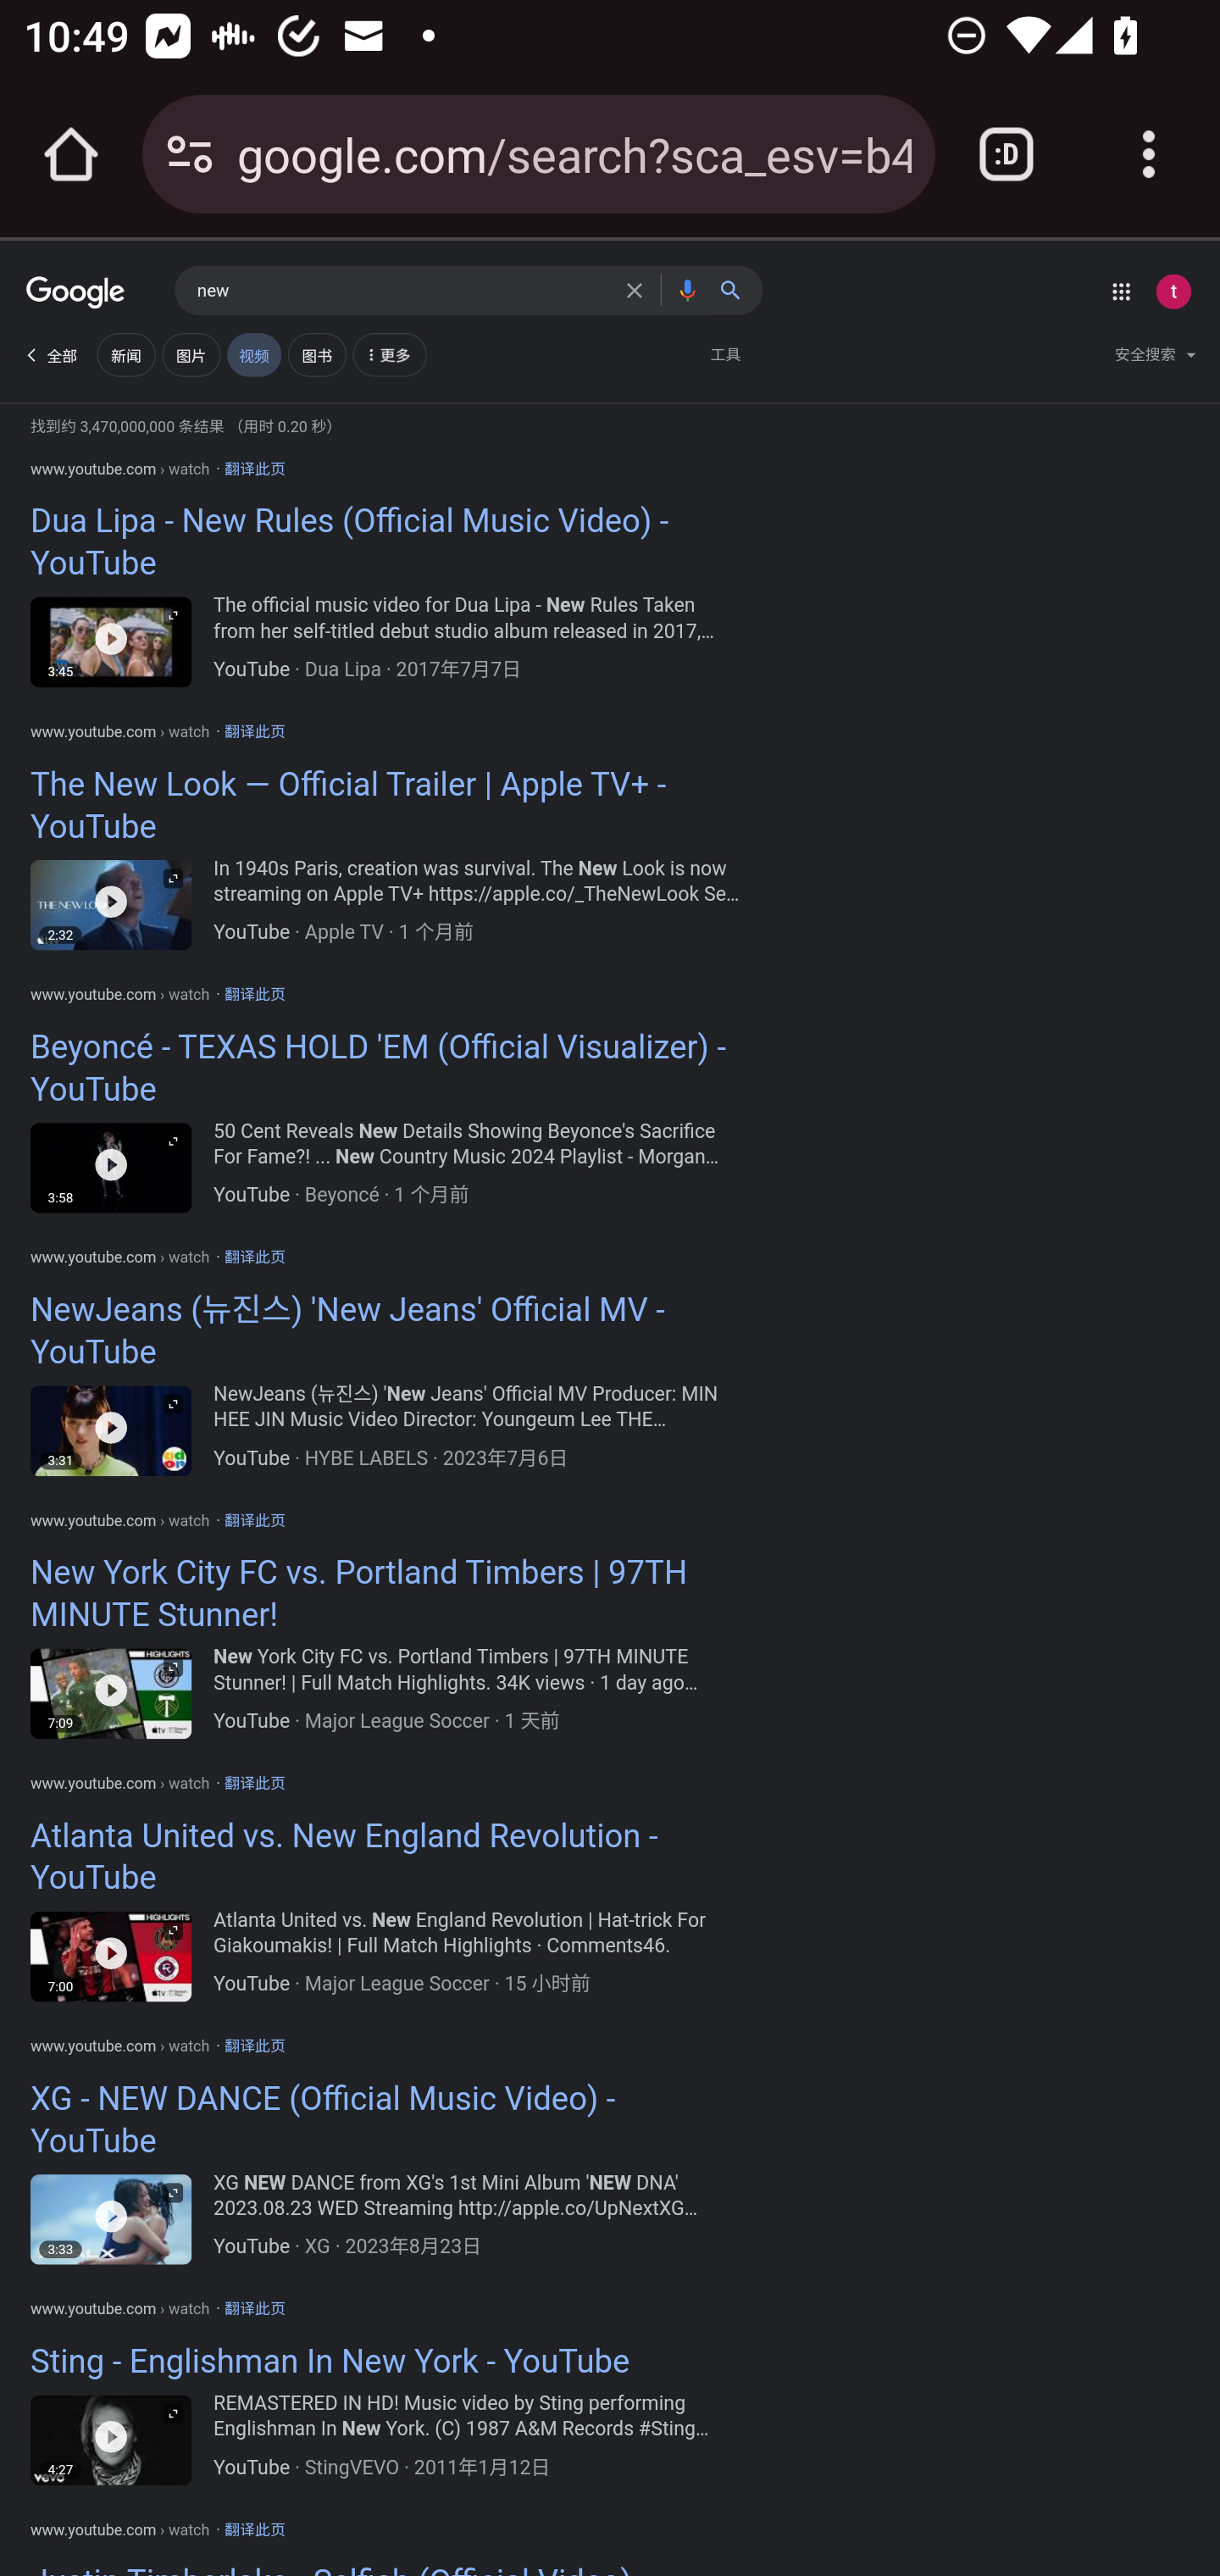 This screenshot has width=1220, height=2576. Describe the element at coordinates (254, 1257) in the screenshot. I see `翻译此页` at that location.